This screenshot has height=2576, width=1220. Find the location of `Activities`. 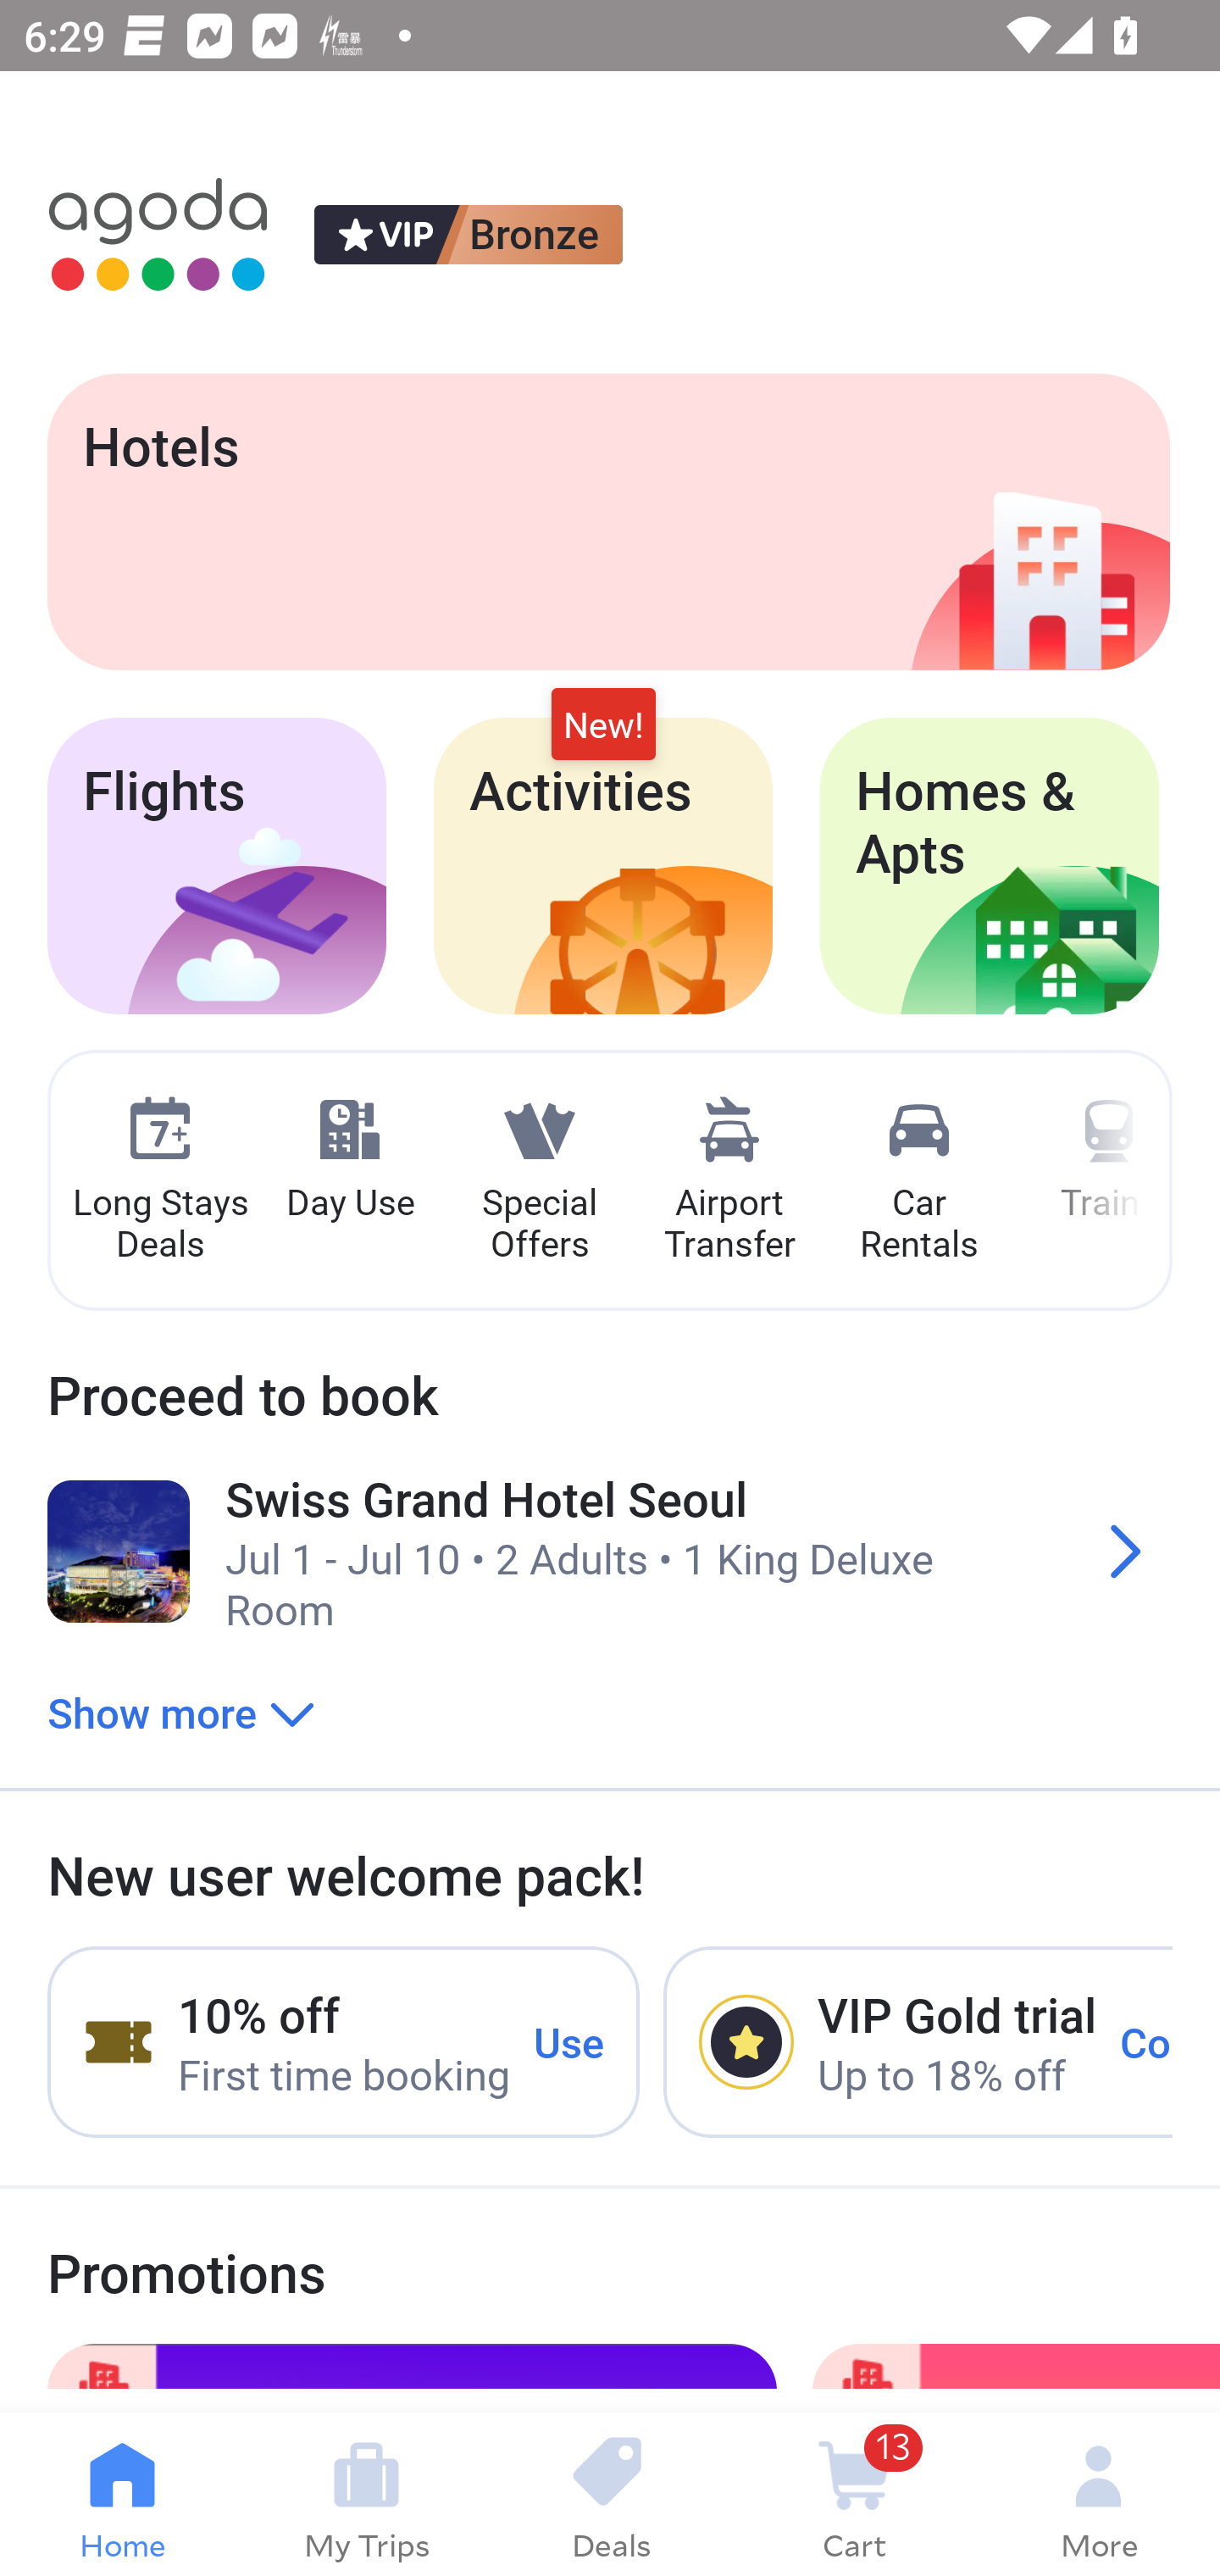

Activities is located at coordinates (603, 866).